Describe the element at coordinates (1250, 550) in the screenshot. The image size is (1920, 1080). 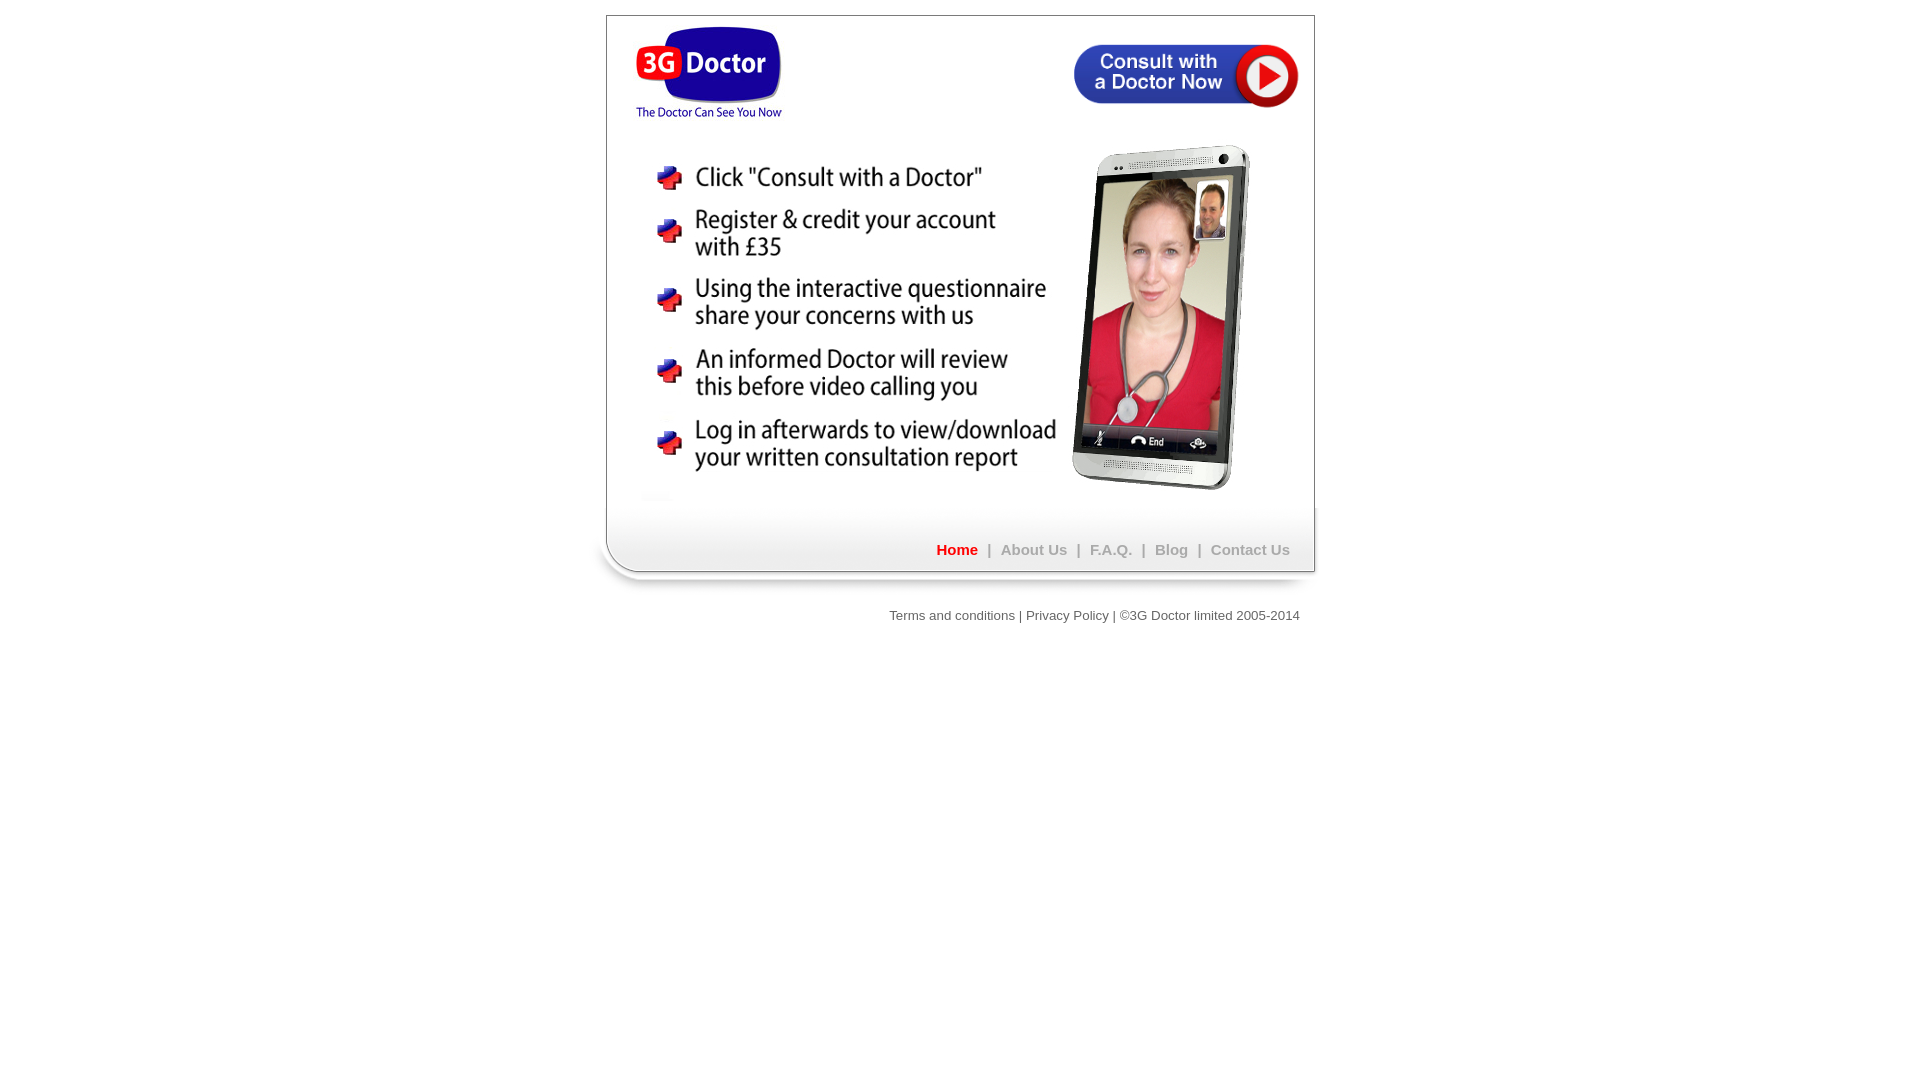
I see `Contact Us` at that location.